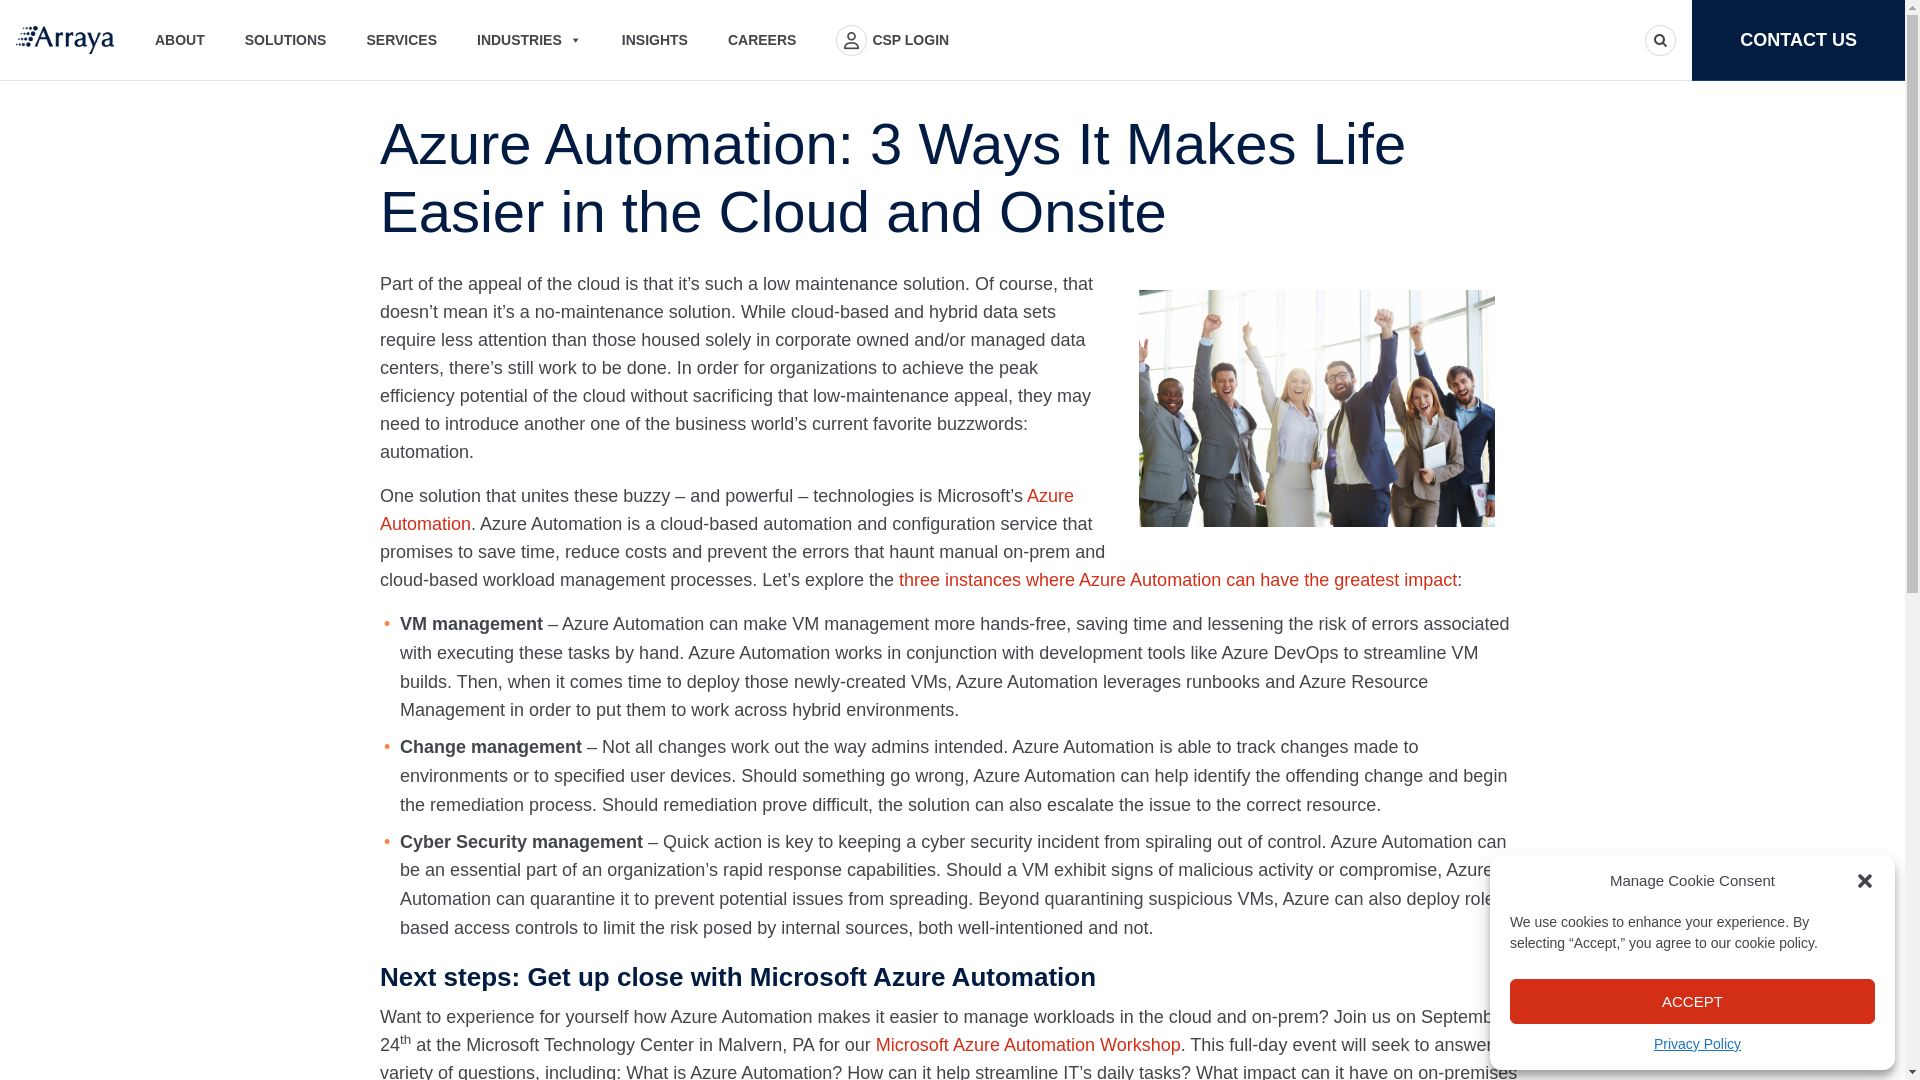 This screenshot has height=1080, width=1920. What do you see at coordinates (180, 40) in the screenshot?
I see `ABOUT` at bounding box center [180, 40].